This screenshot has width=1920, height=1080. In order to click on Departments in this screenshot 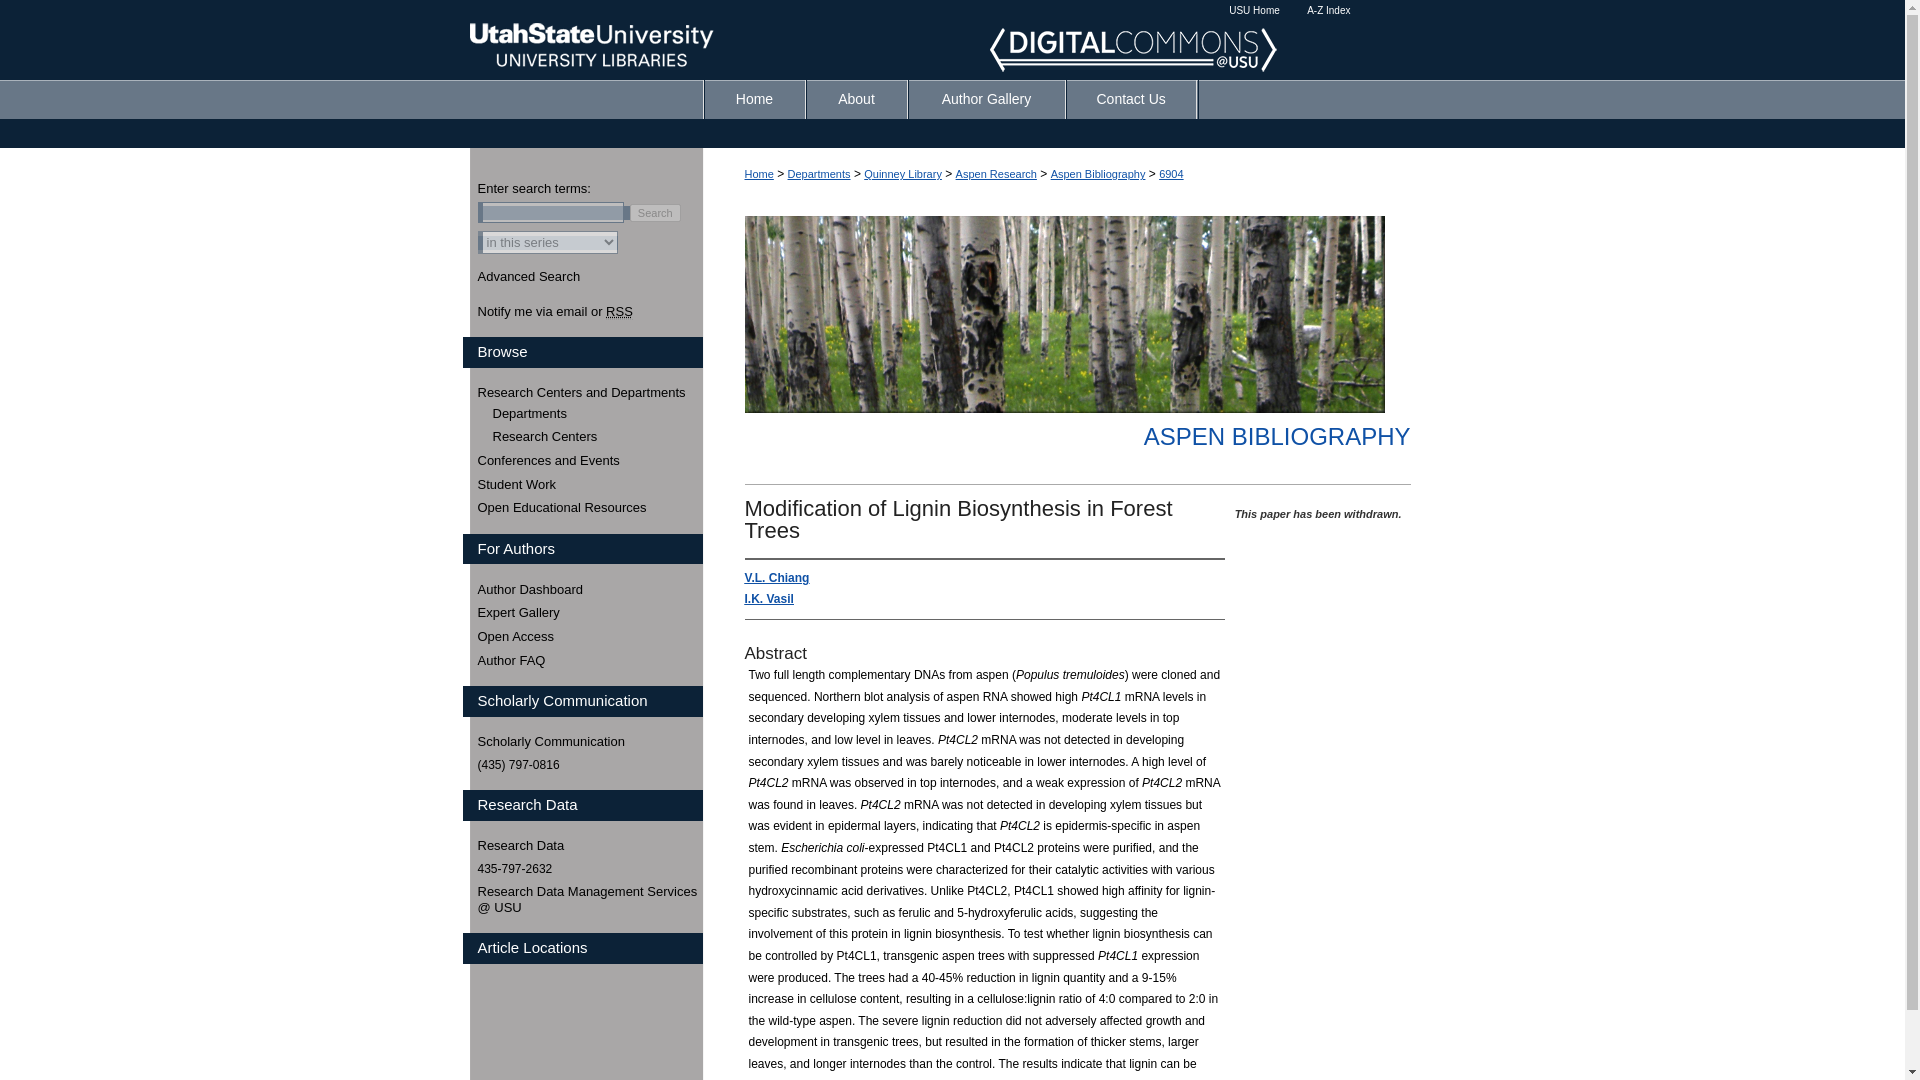, I will do `click(596, 414)`.